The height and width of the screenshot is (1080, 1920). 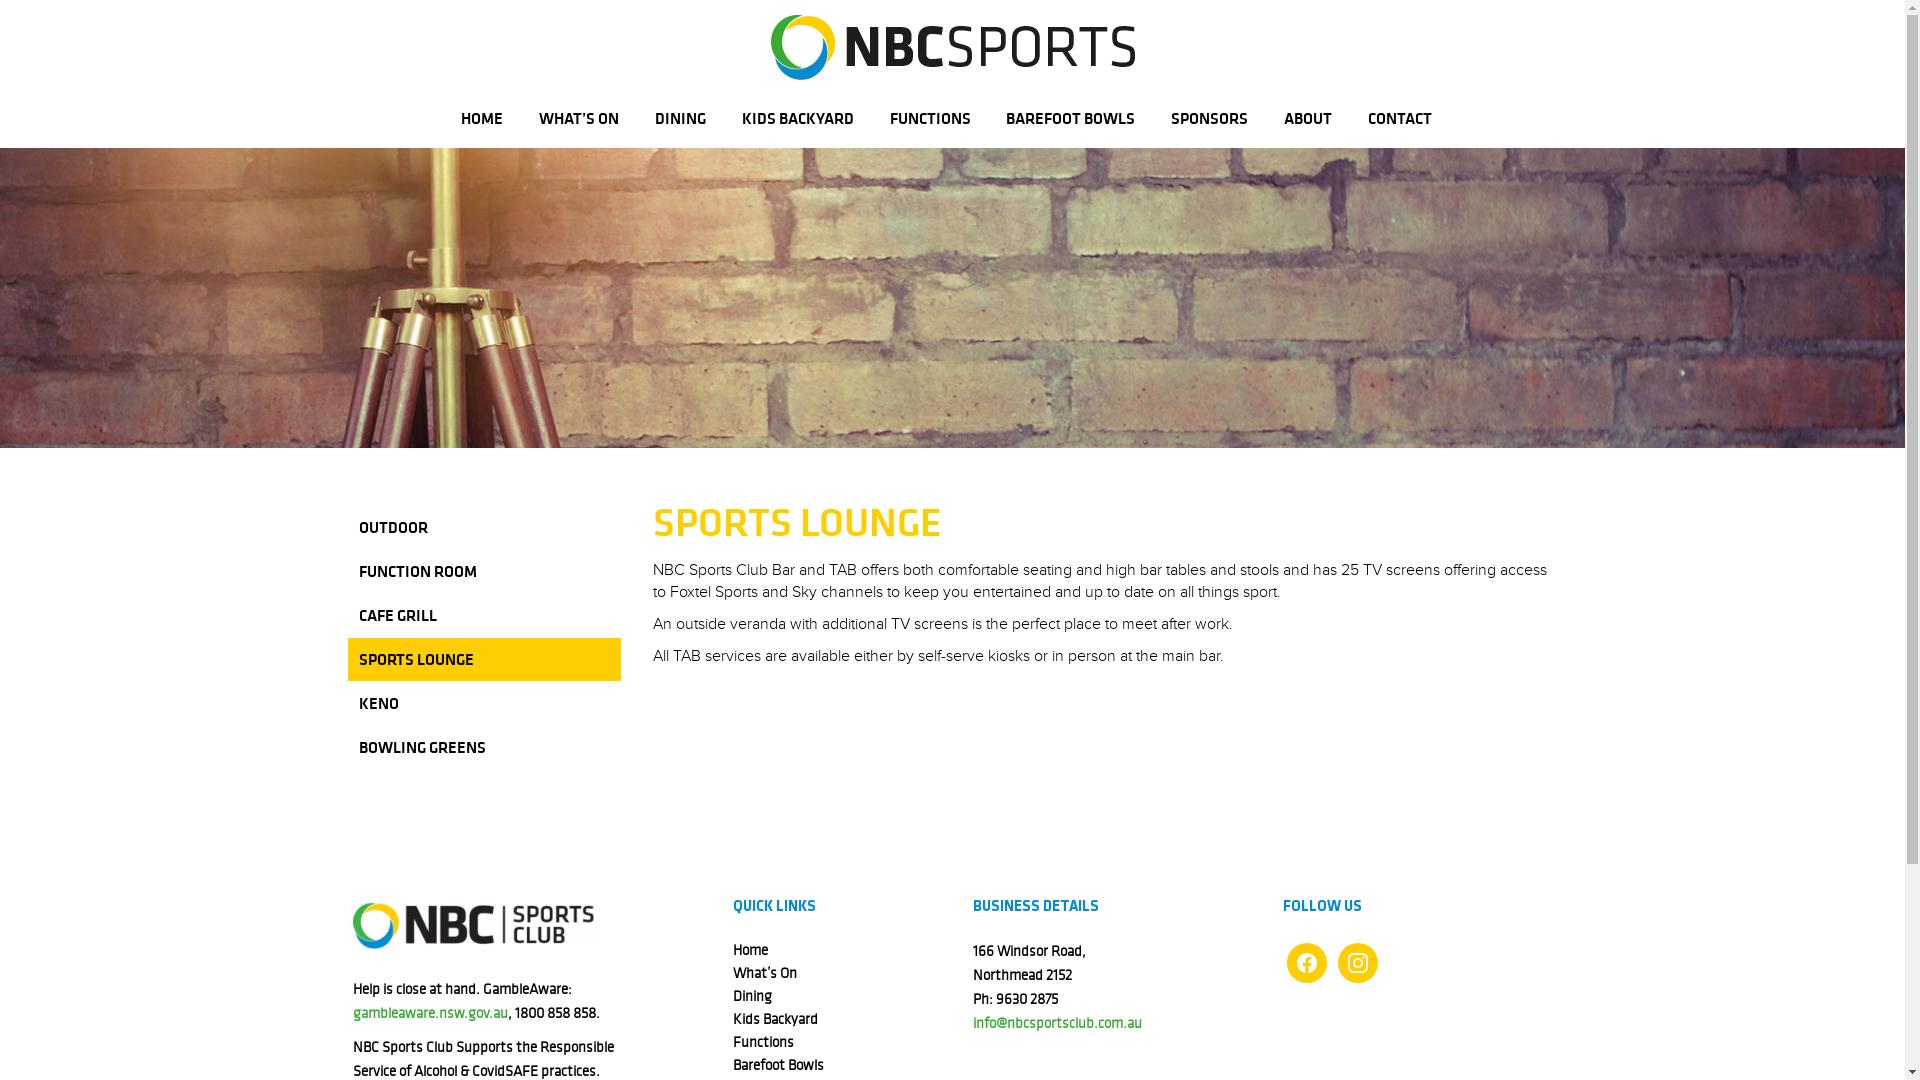 I want to click on gambleaware.nsw.gov.au, so click(x=429, y=1013).